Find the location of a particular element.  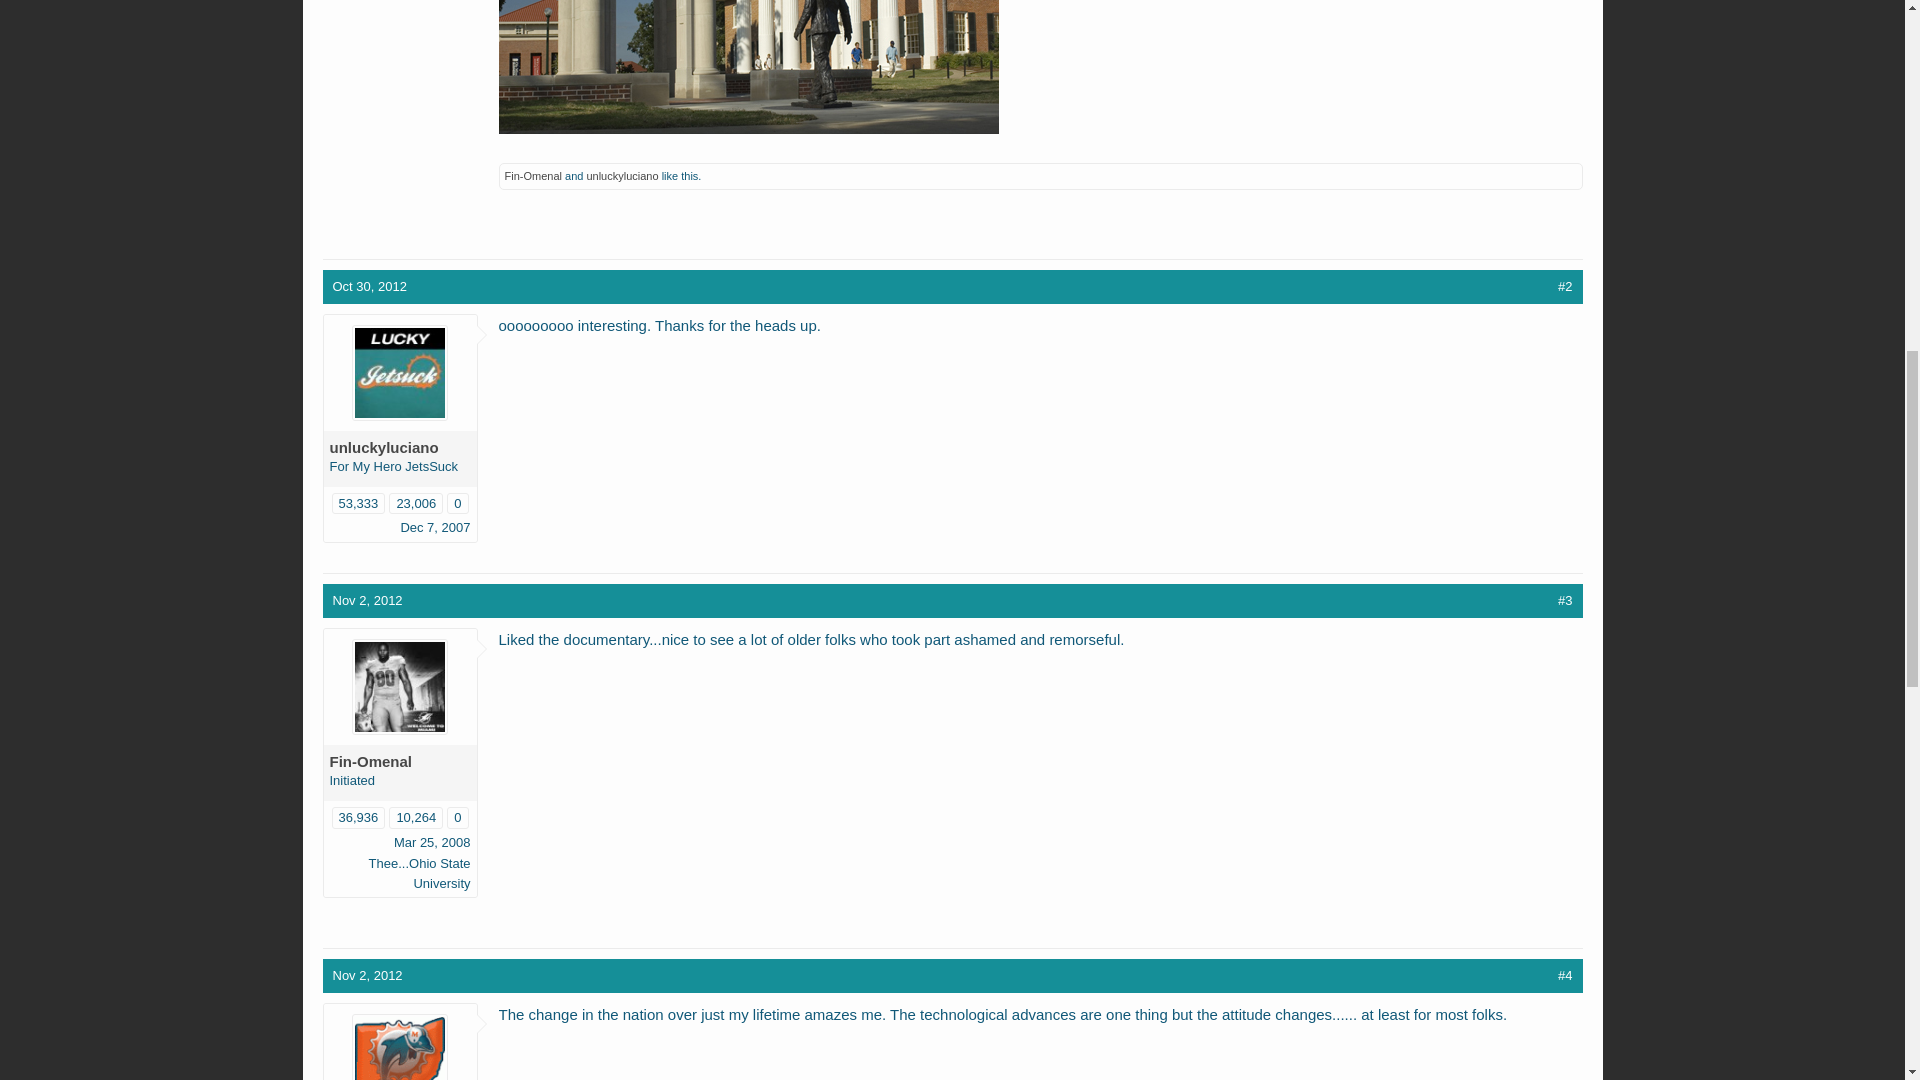

Permalink is located at coordinates (1564, 286).